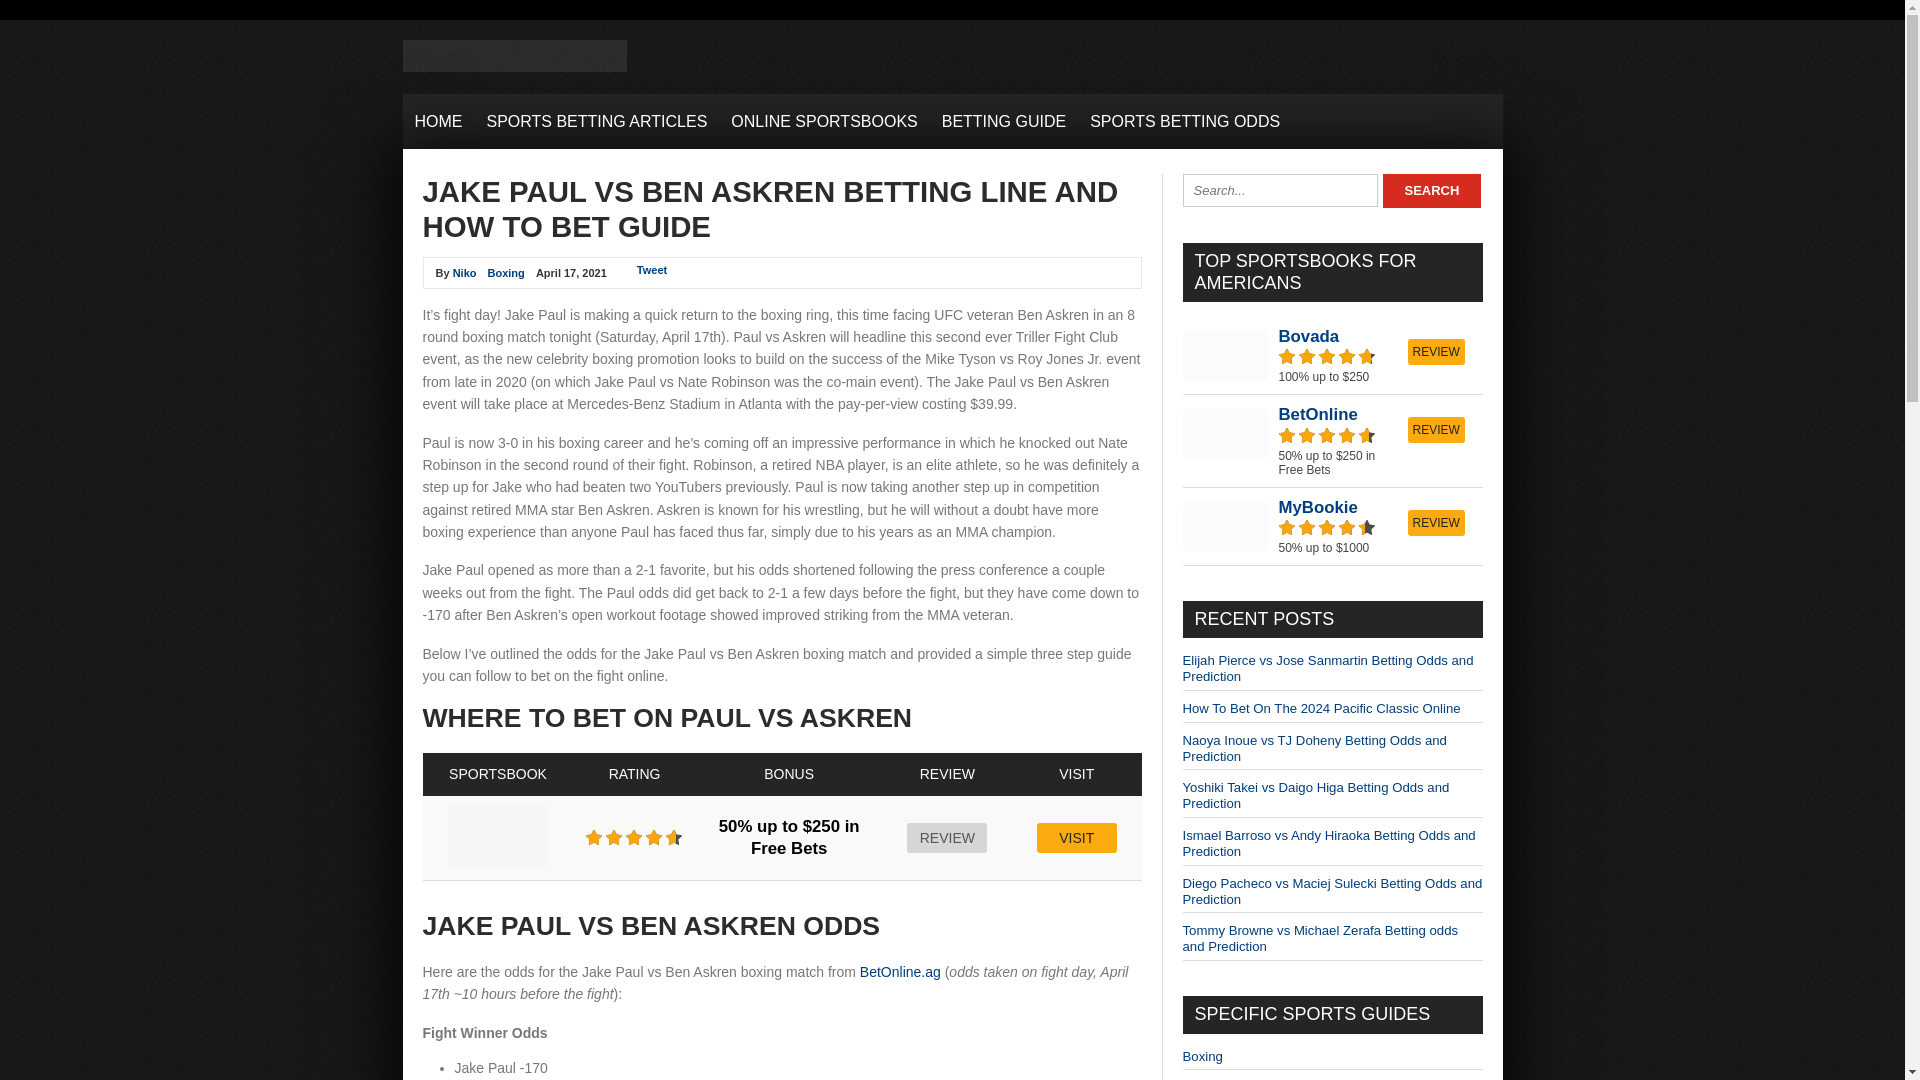  I want to click on Search, so click(1431, 190).